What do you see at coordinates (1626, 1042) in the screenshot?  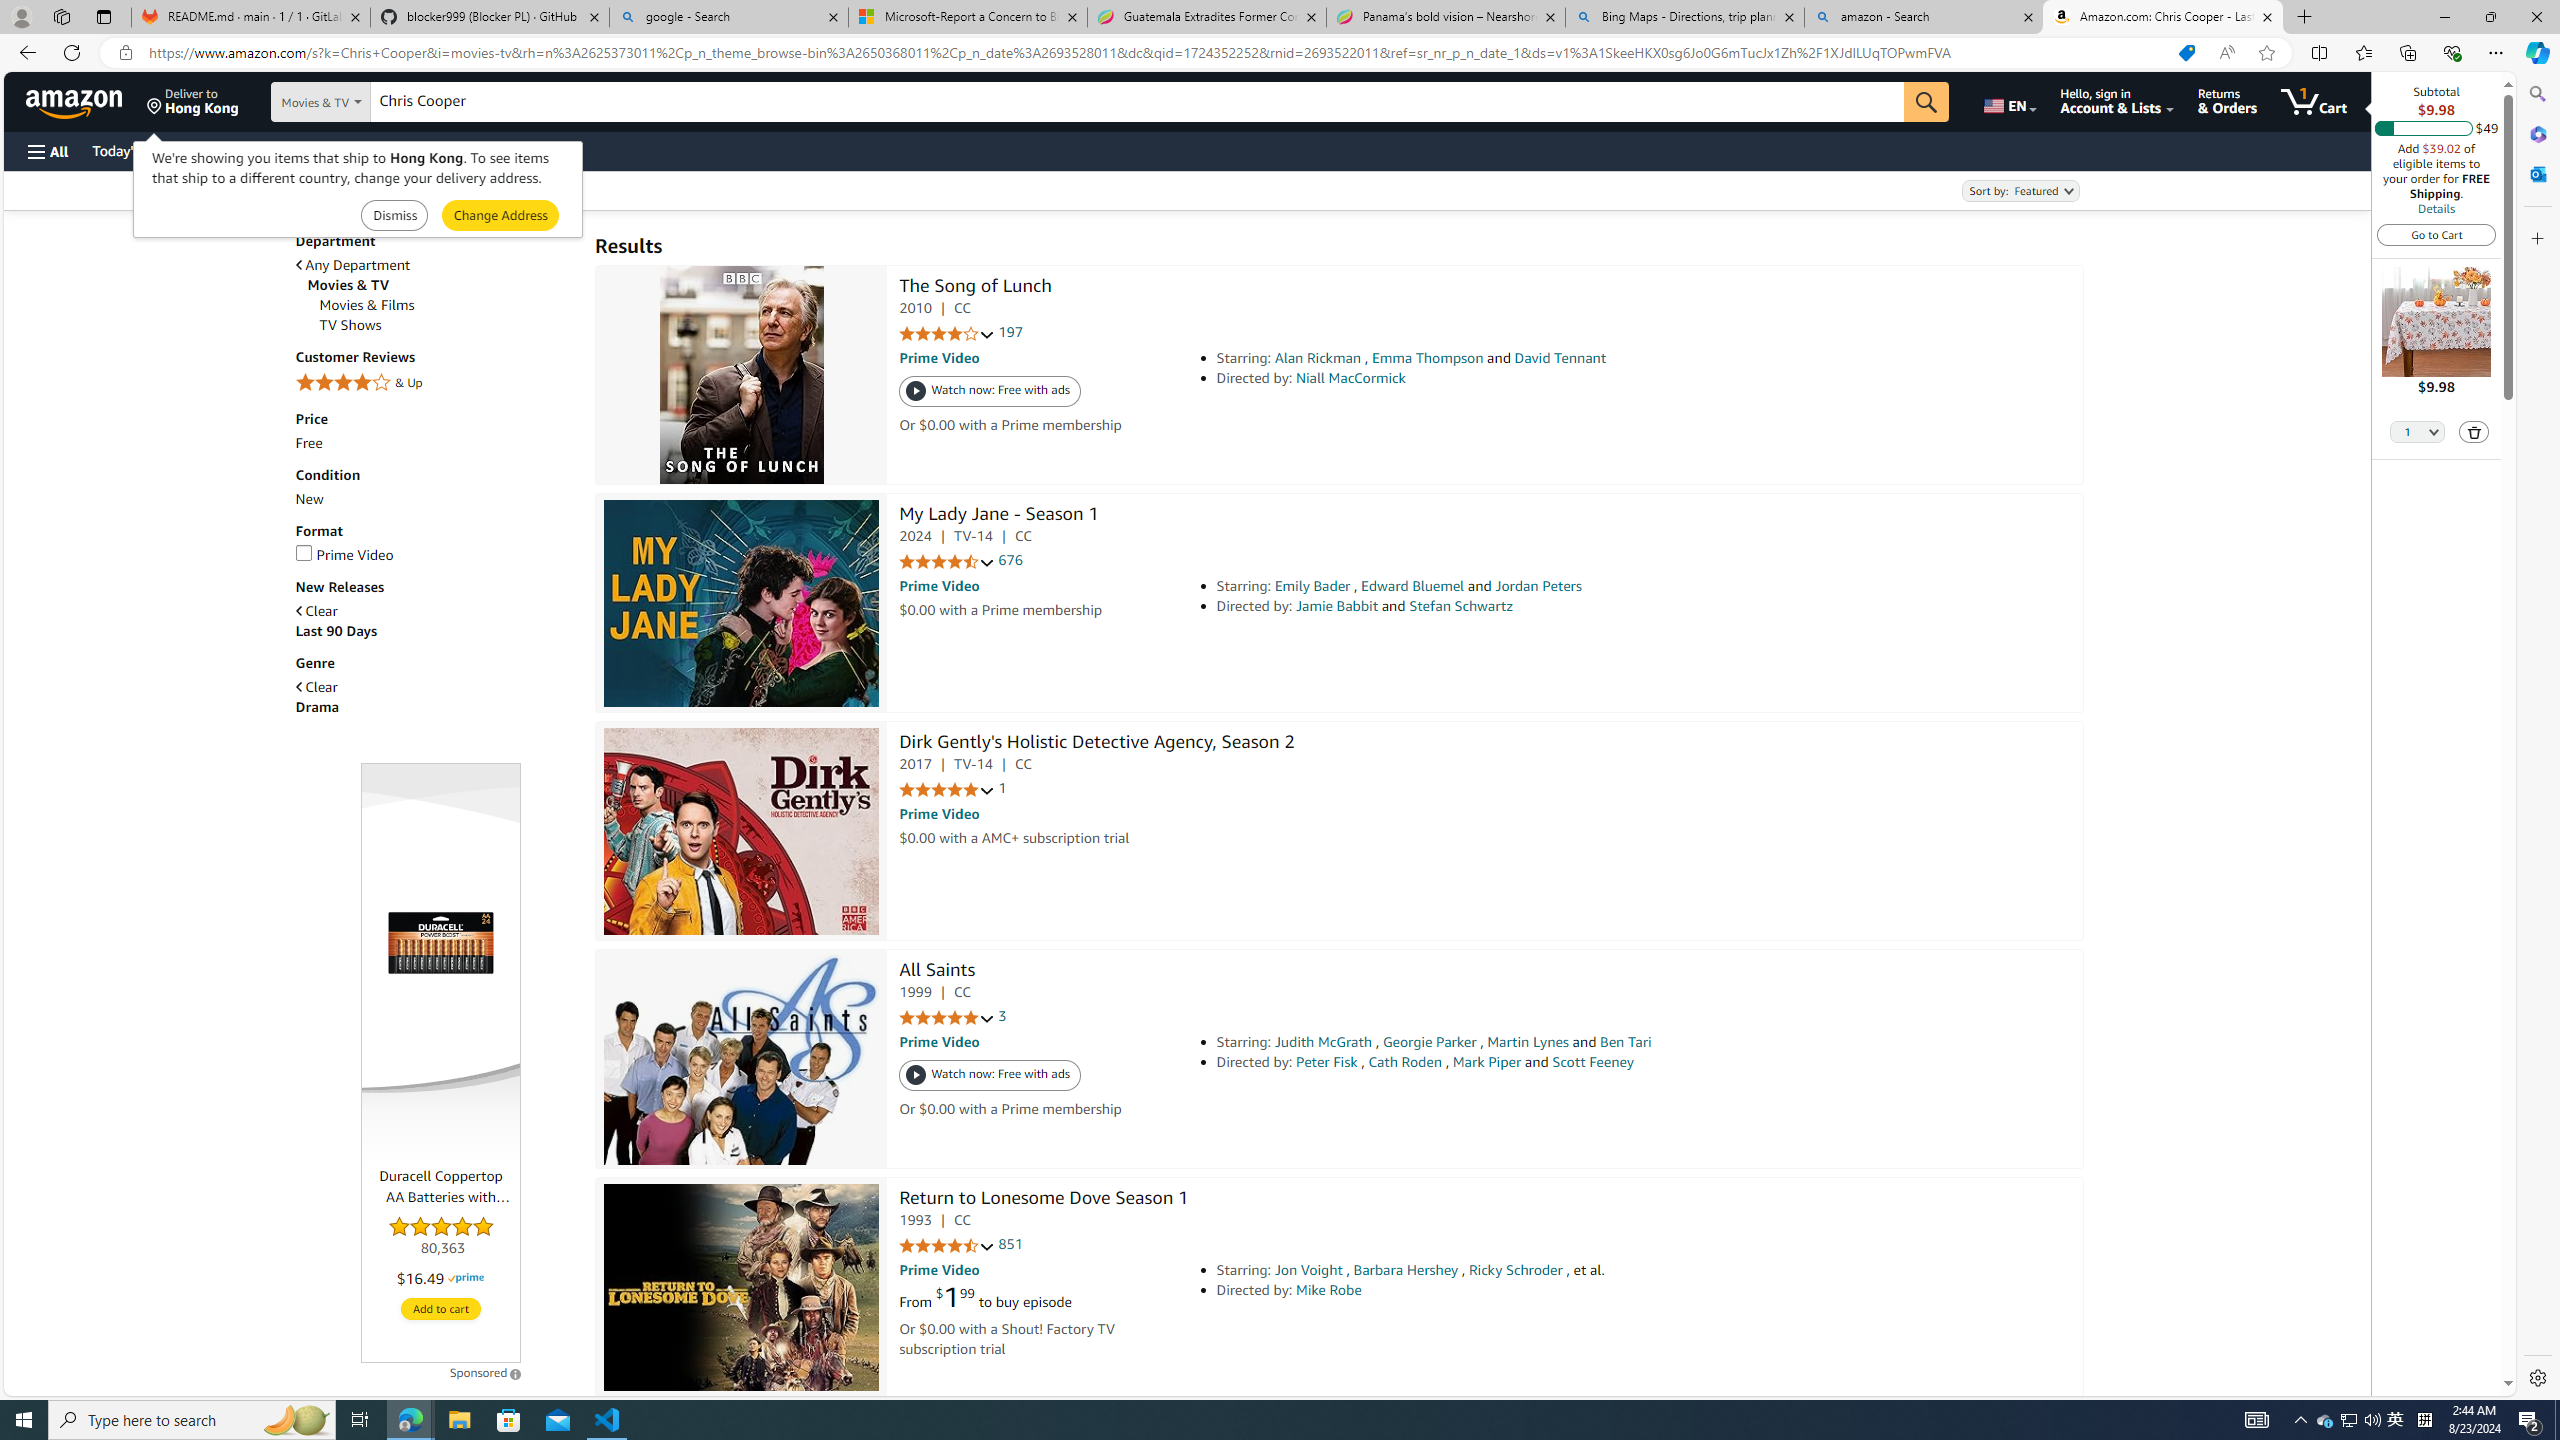 I see `Ben Tari` at bounding box center [1626, 1042].